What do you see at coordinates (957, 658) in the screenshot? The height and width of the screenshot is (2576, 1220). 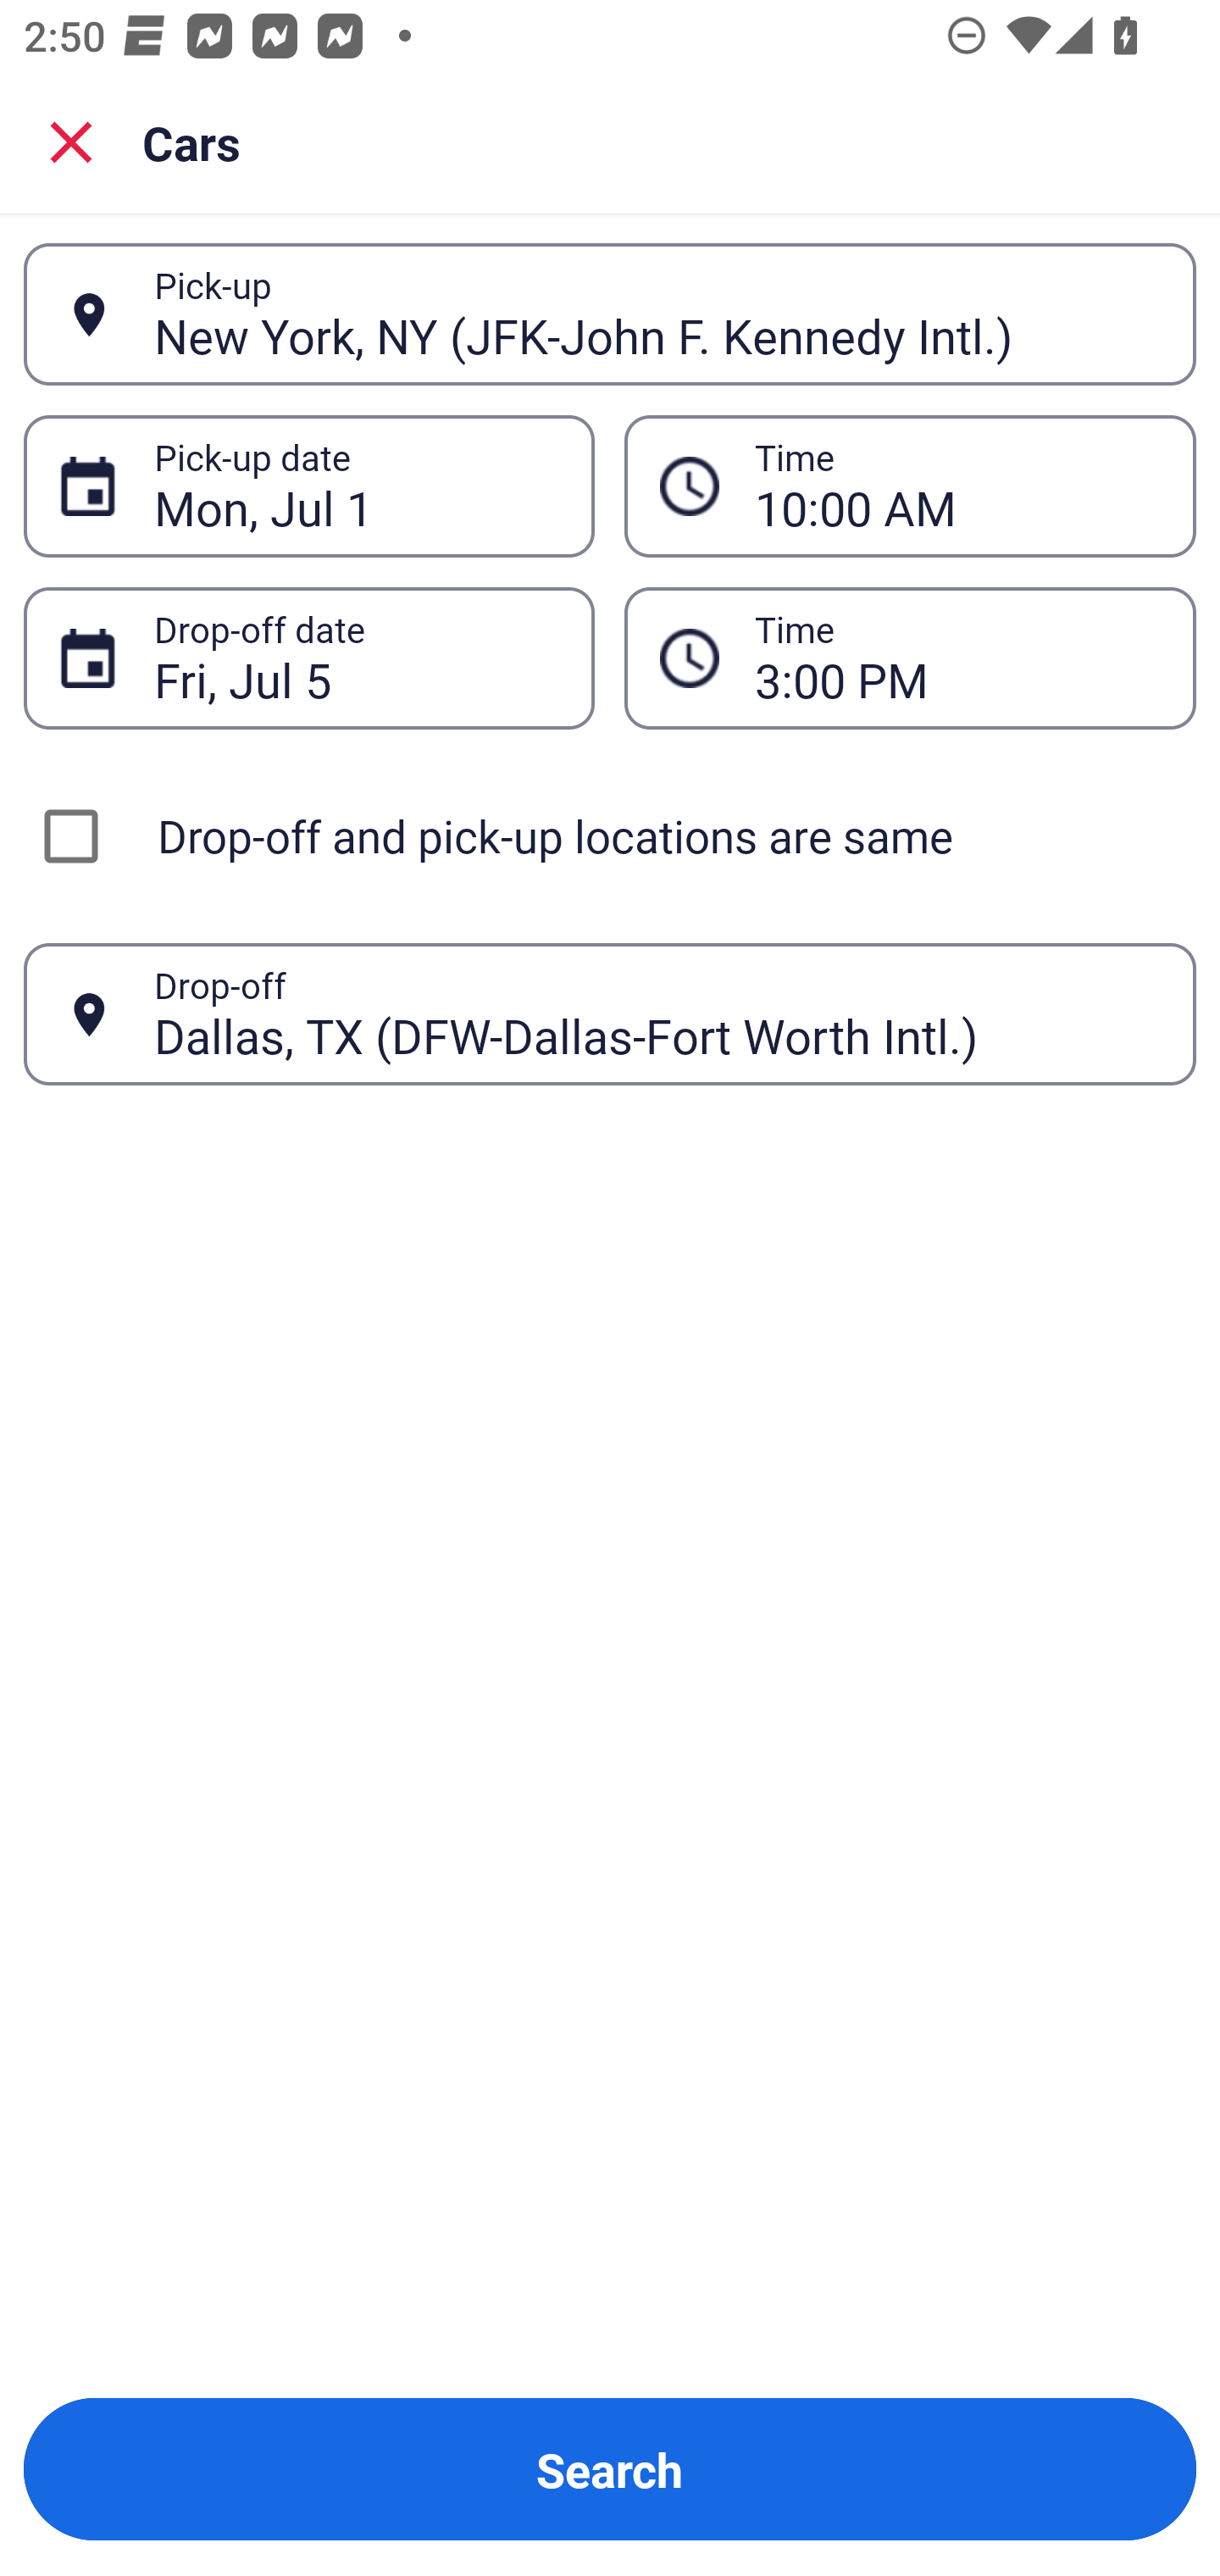 I see `3:00 PM` at bounding box center [957, 658].